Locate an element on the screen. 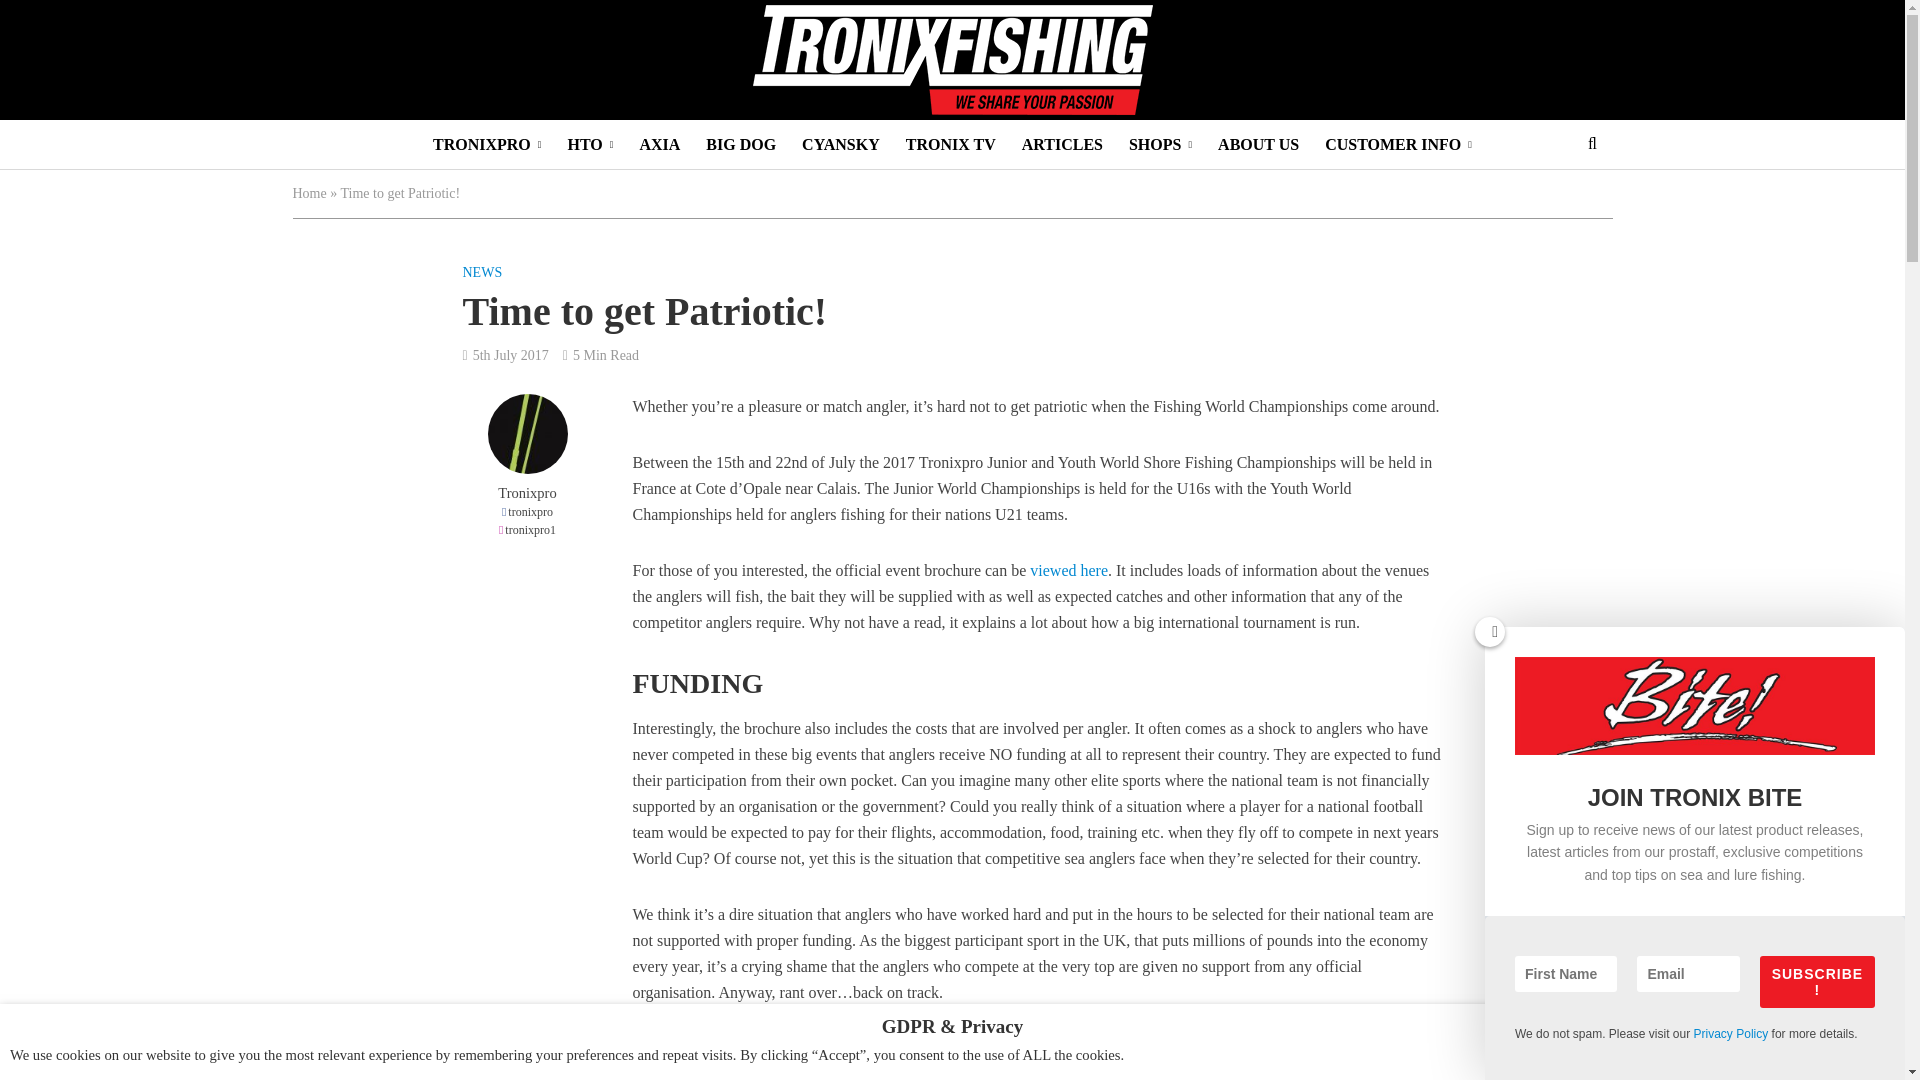  ARTICLES is located at coordinates (1062, 144).